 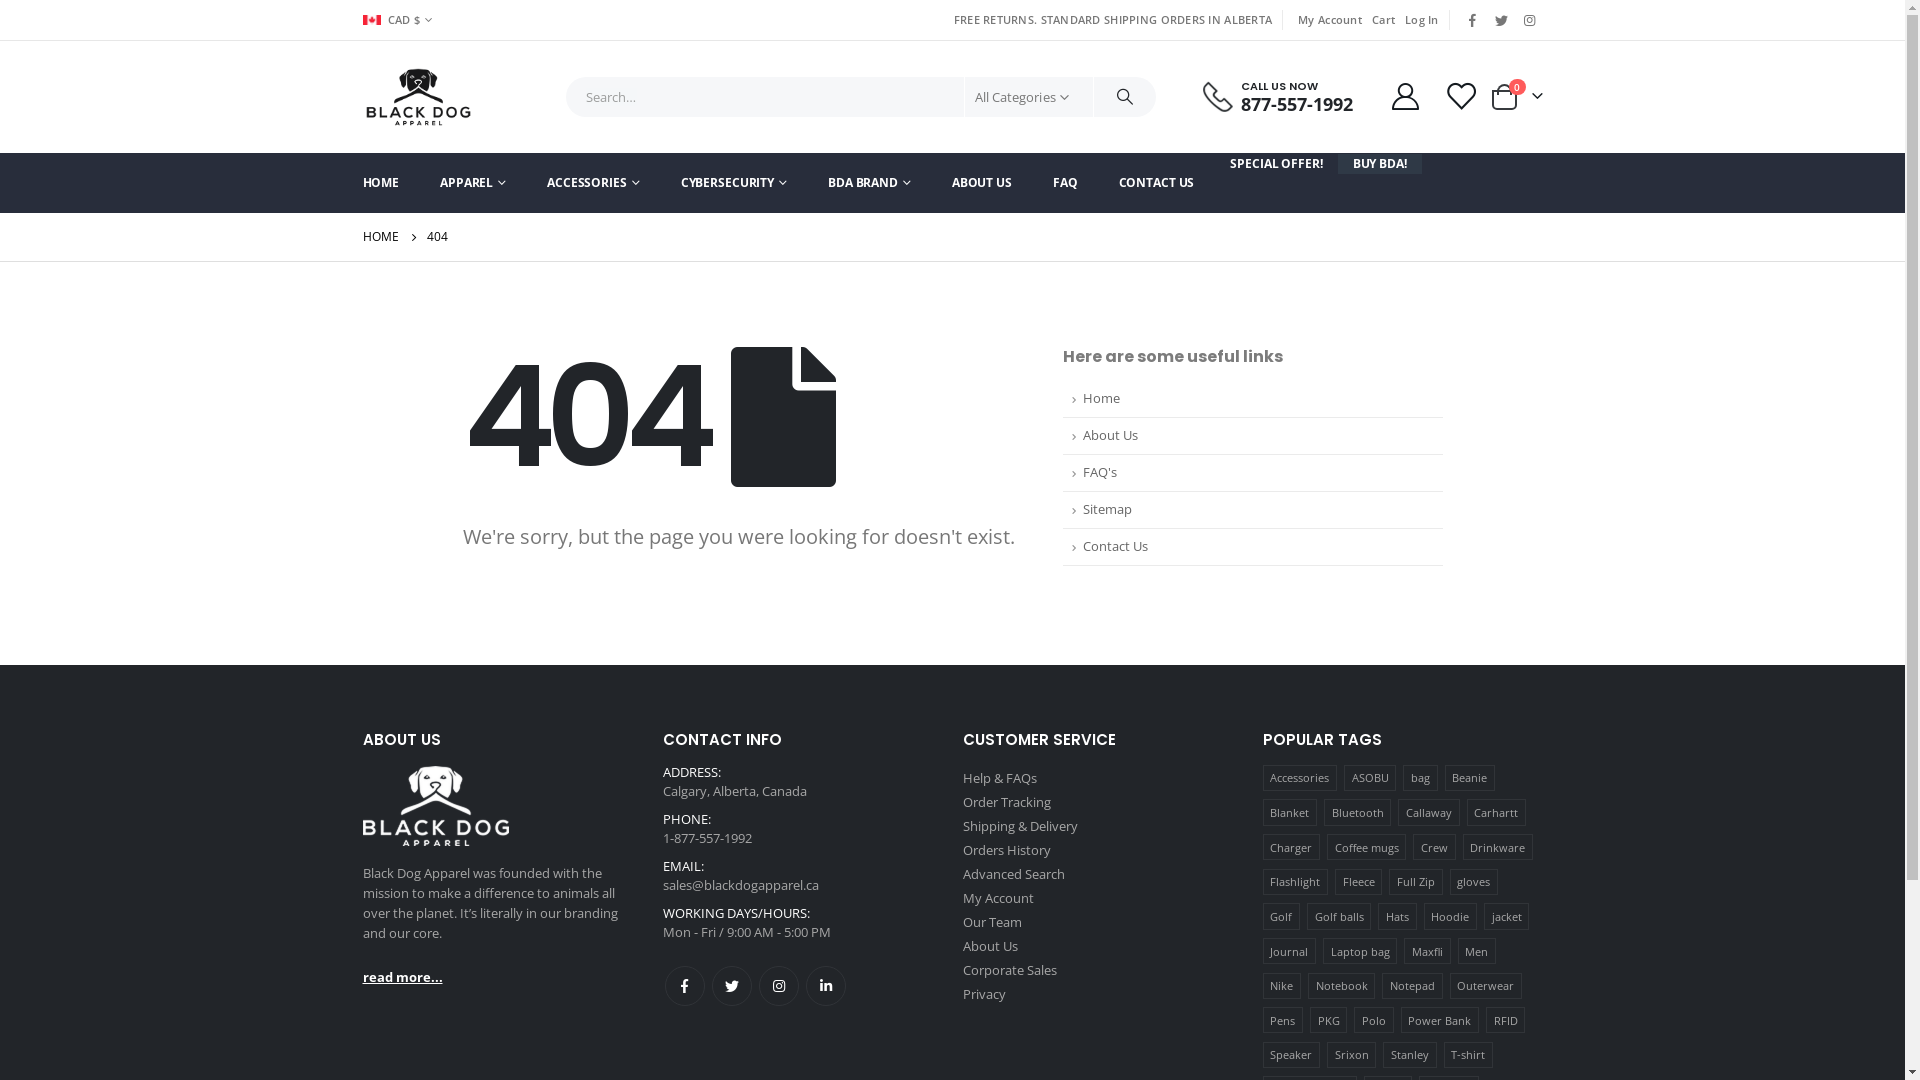 What do you see at coordinates (1530, 20) in the screenshot?
I see `Instagram` at bounding box center [1530, 20].